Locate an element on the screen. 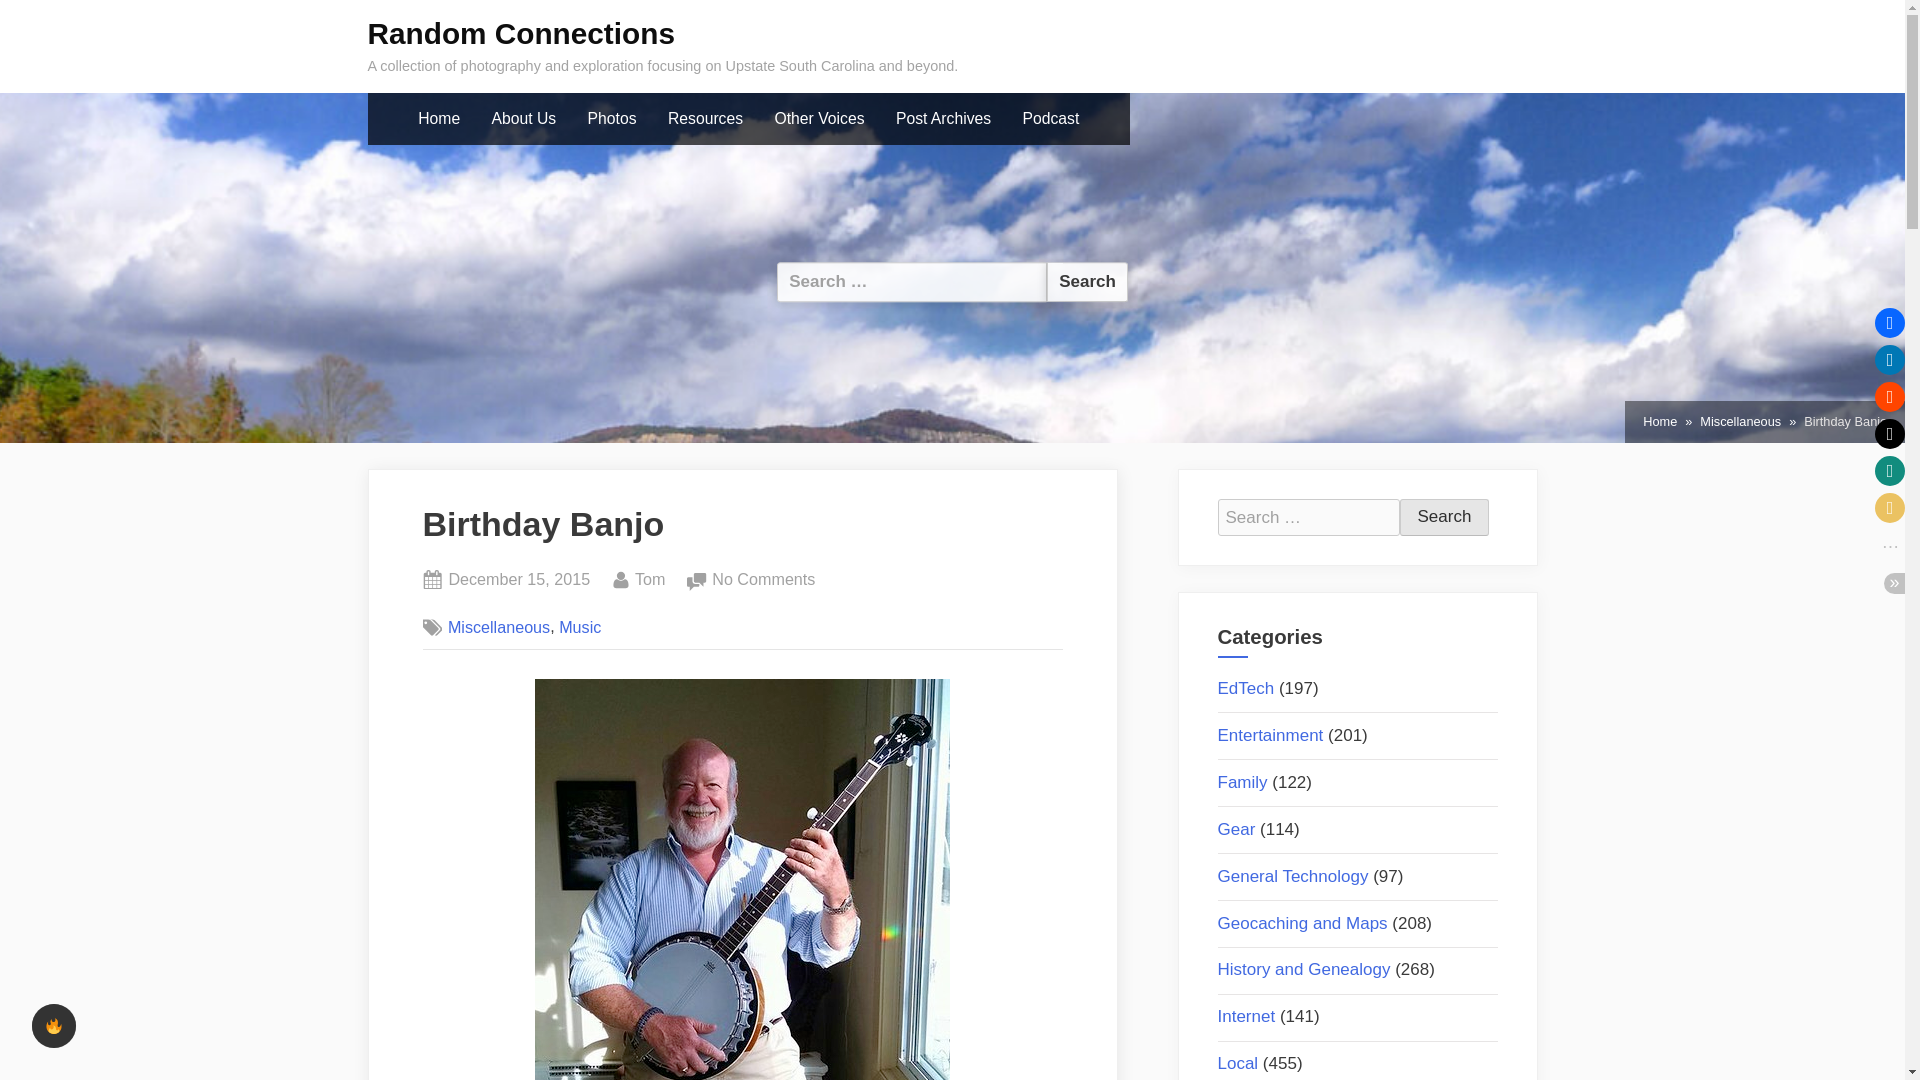 The image size is (1920, 1080). Search is located at coordinates (1444, 517).